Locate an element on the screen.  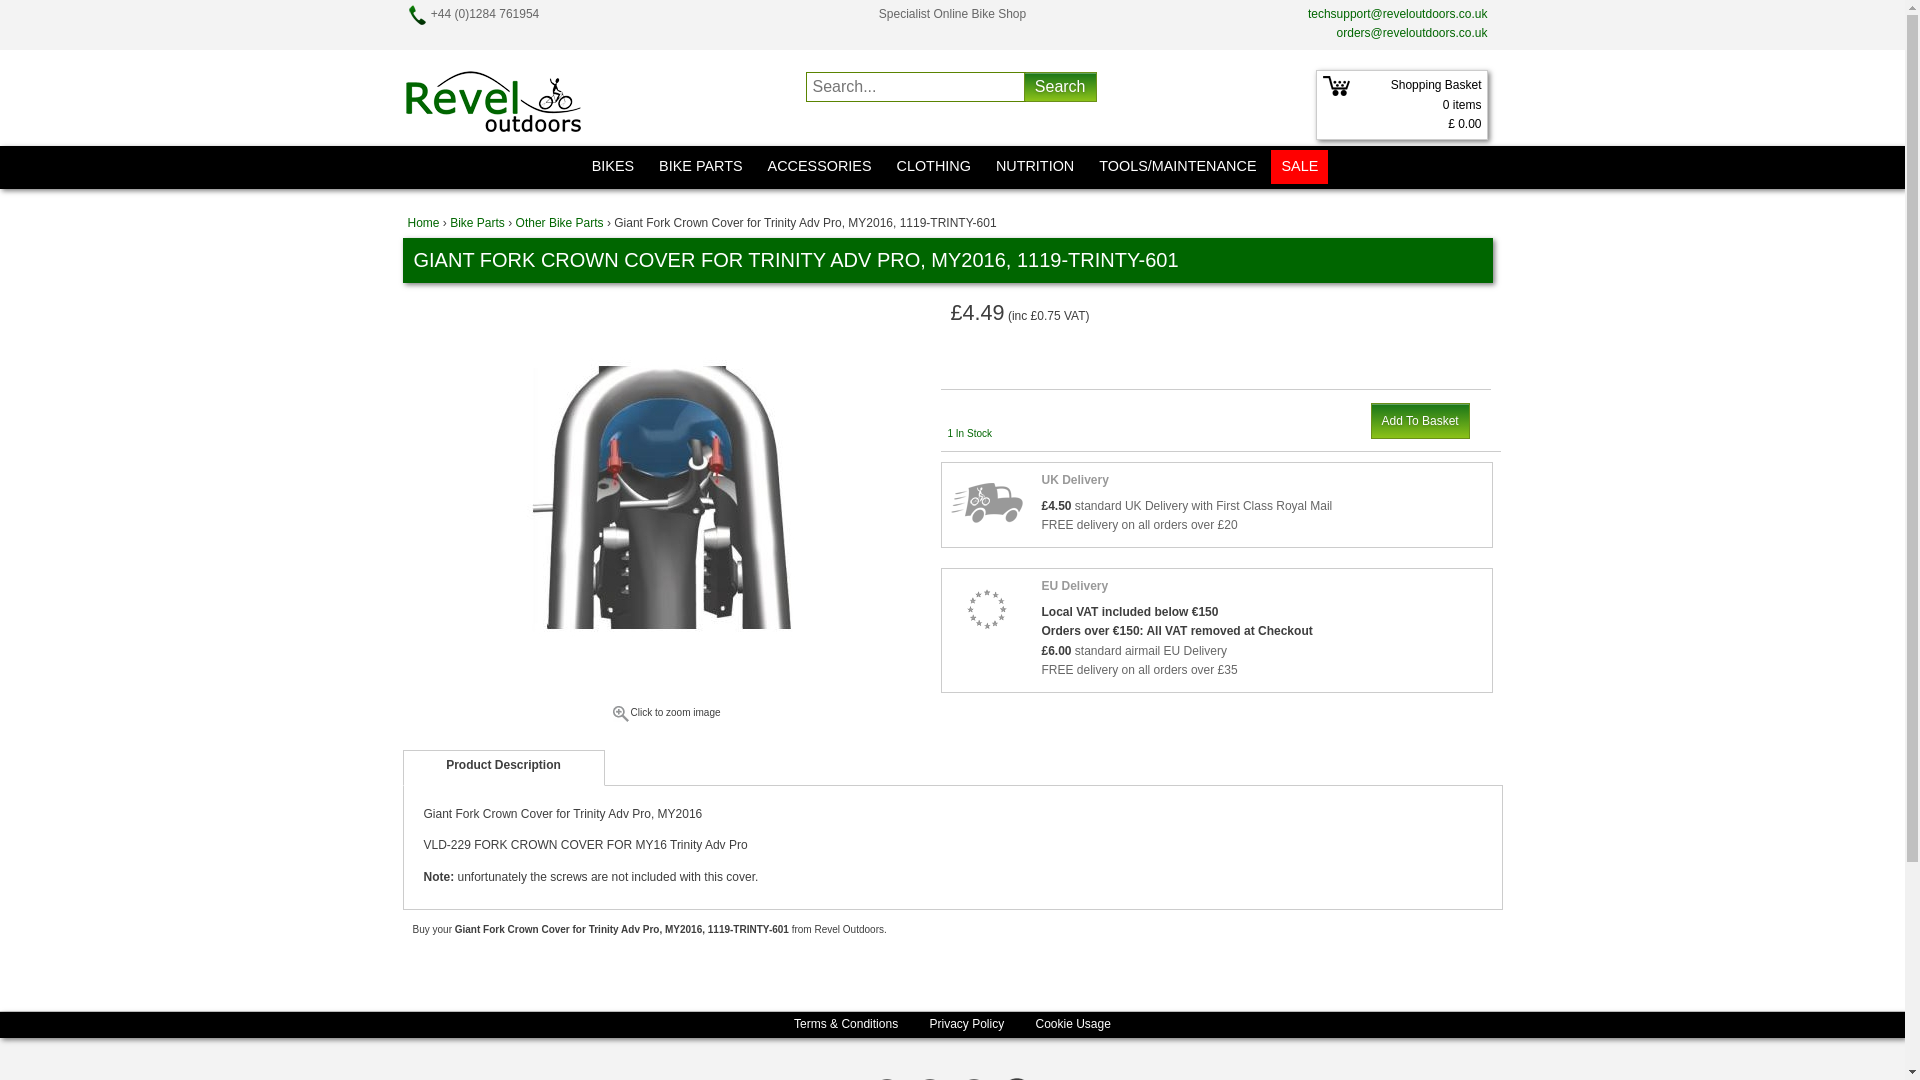
SALE is located at coordinates (1300, 166).